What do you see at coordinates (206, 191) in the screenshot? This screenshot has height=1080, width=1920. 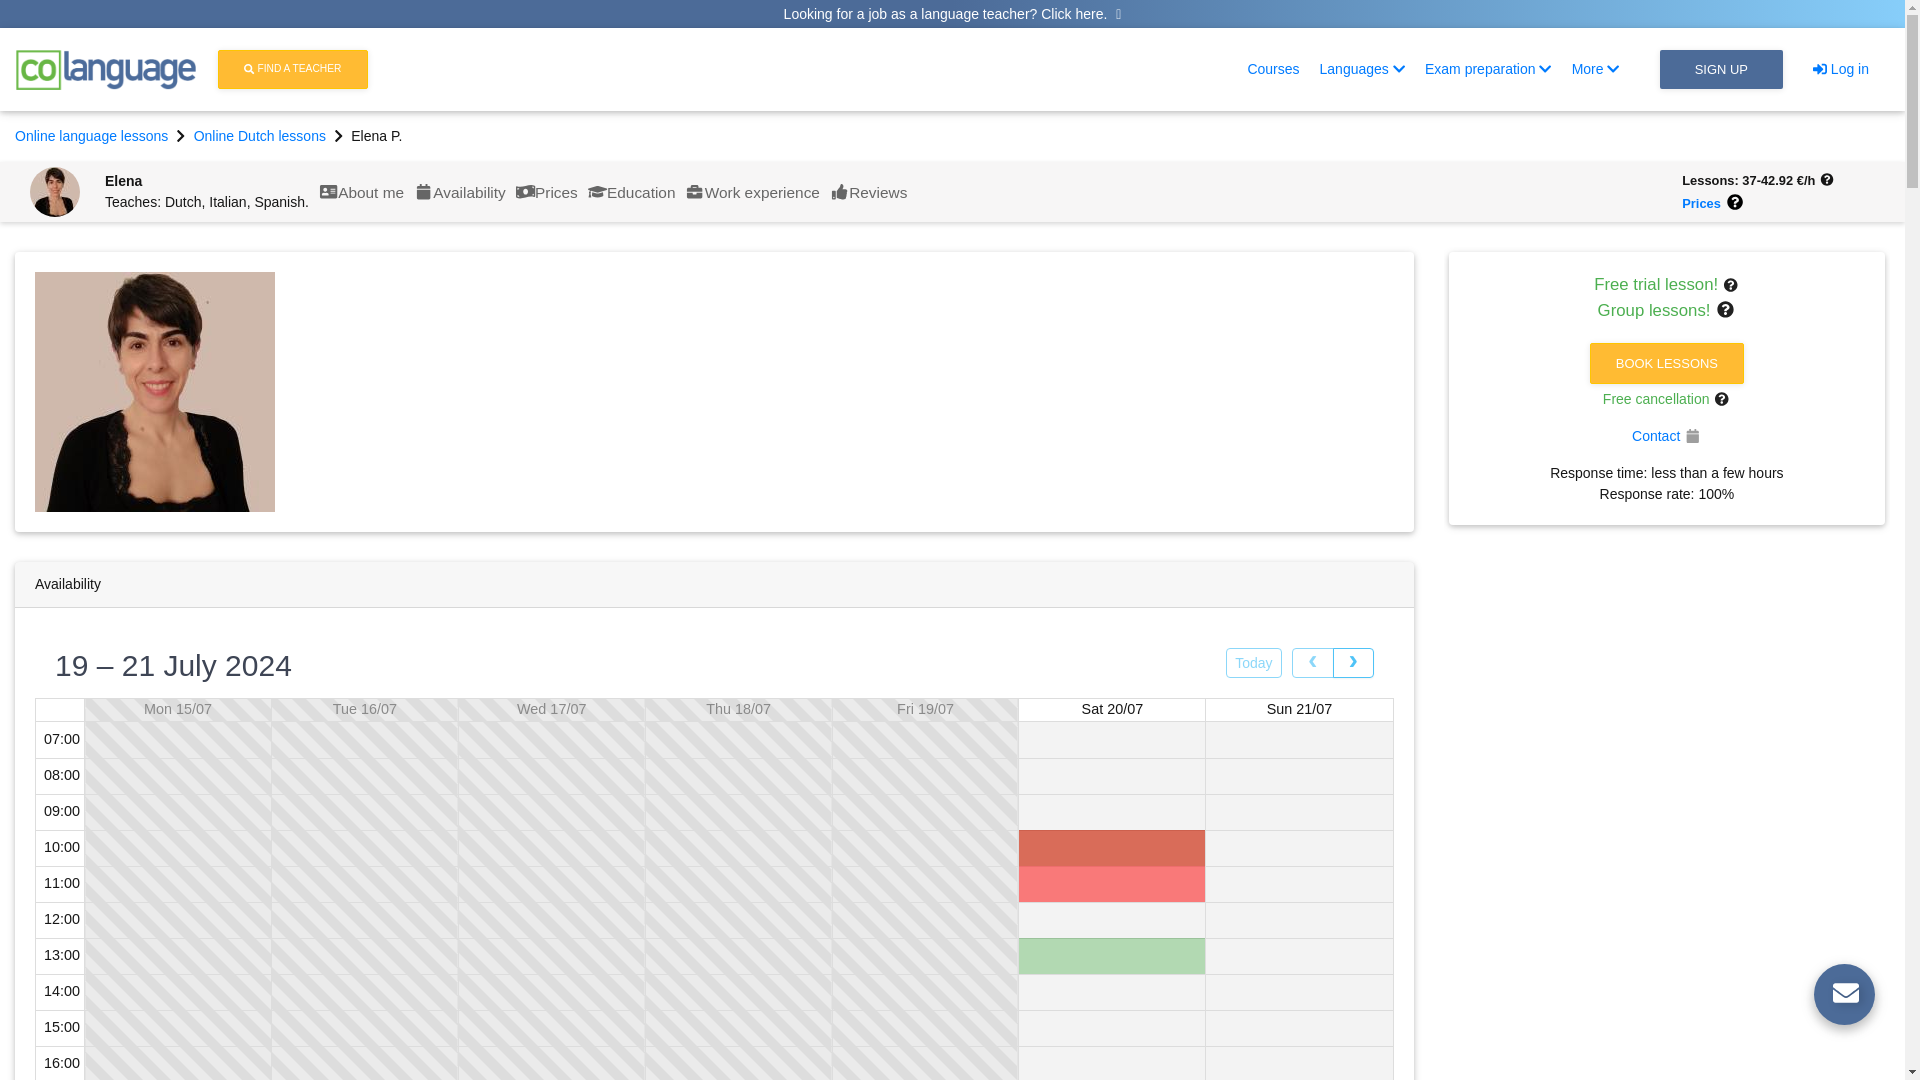 I see `About me` at bounding box center [206, 191].